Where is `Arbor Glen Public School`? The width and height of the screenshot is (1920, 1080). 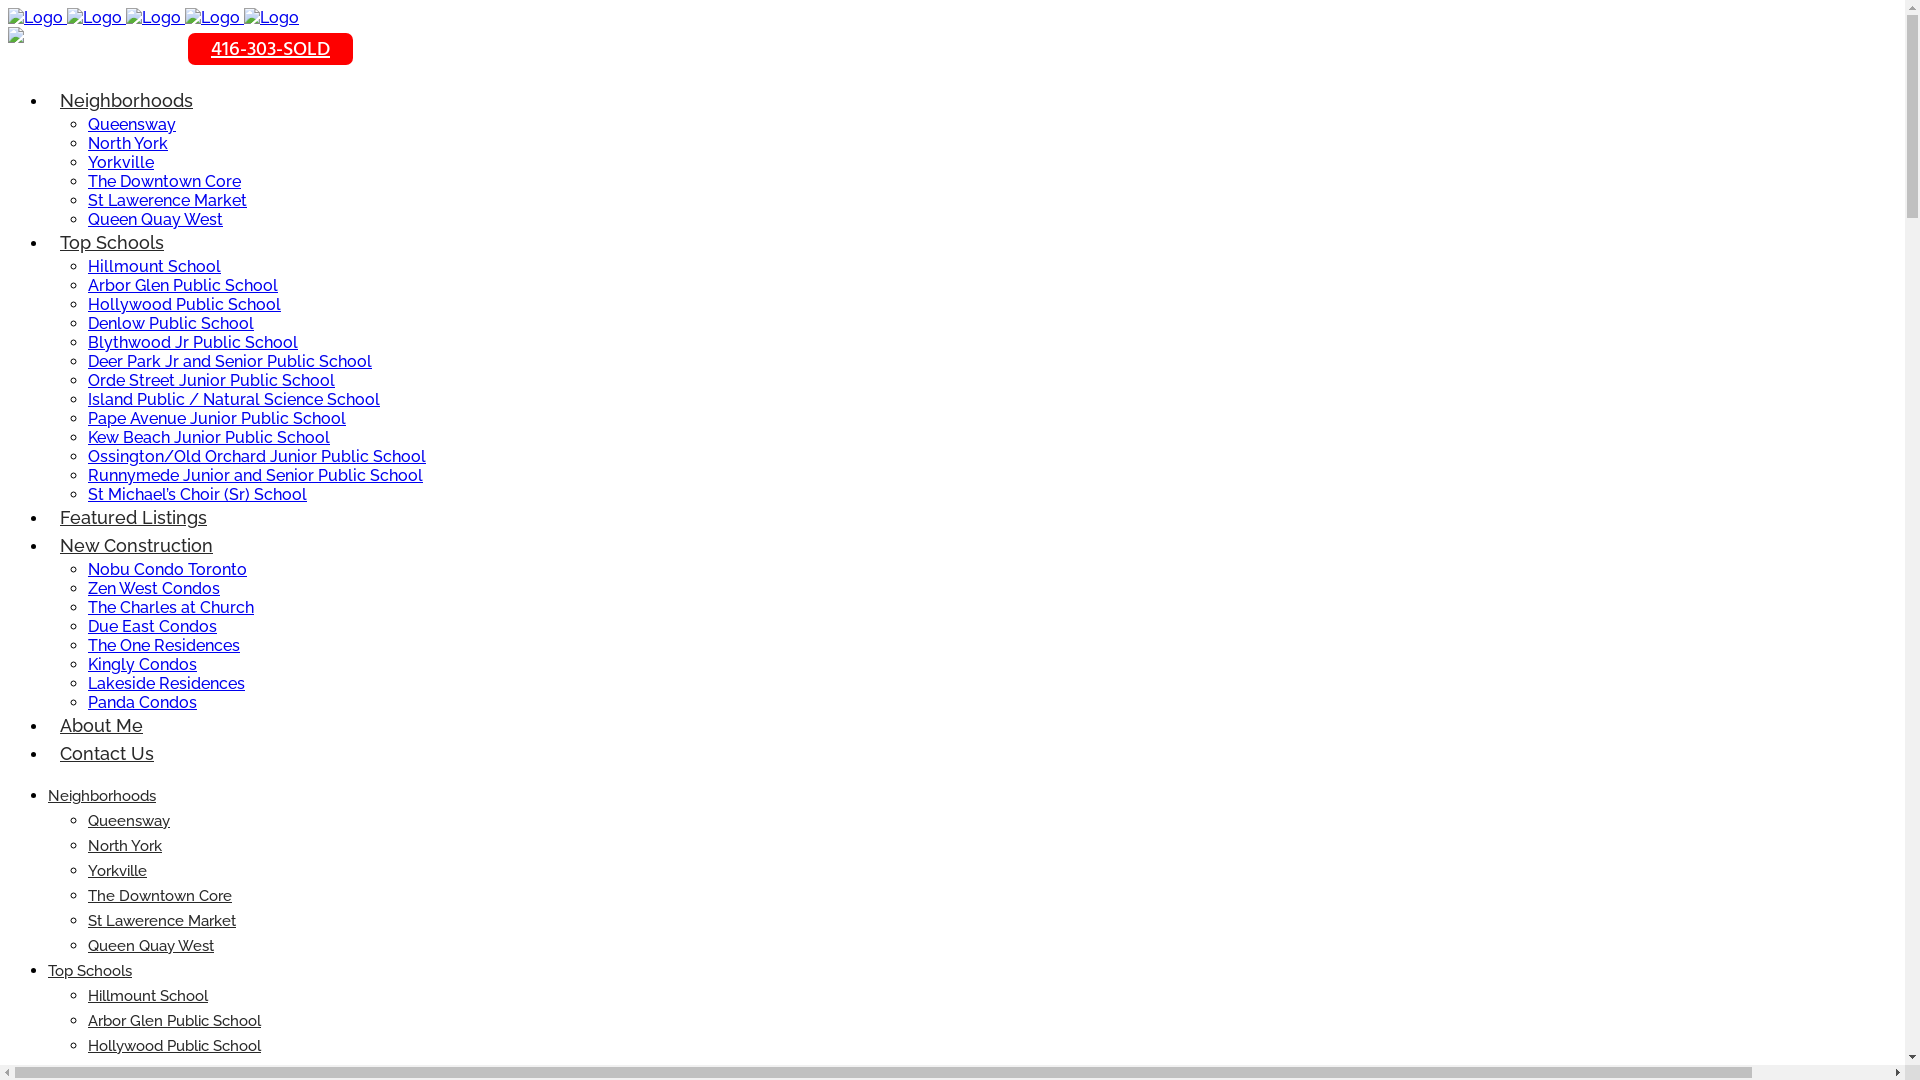 Arbor Glen Public School is located at coordinates (174, 1021).